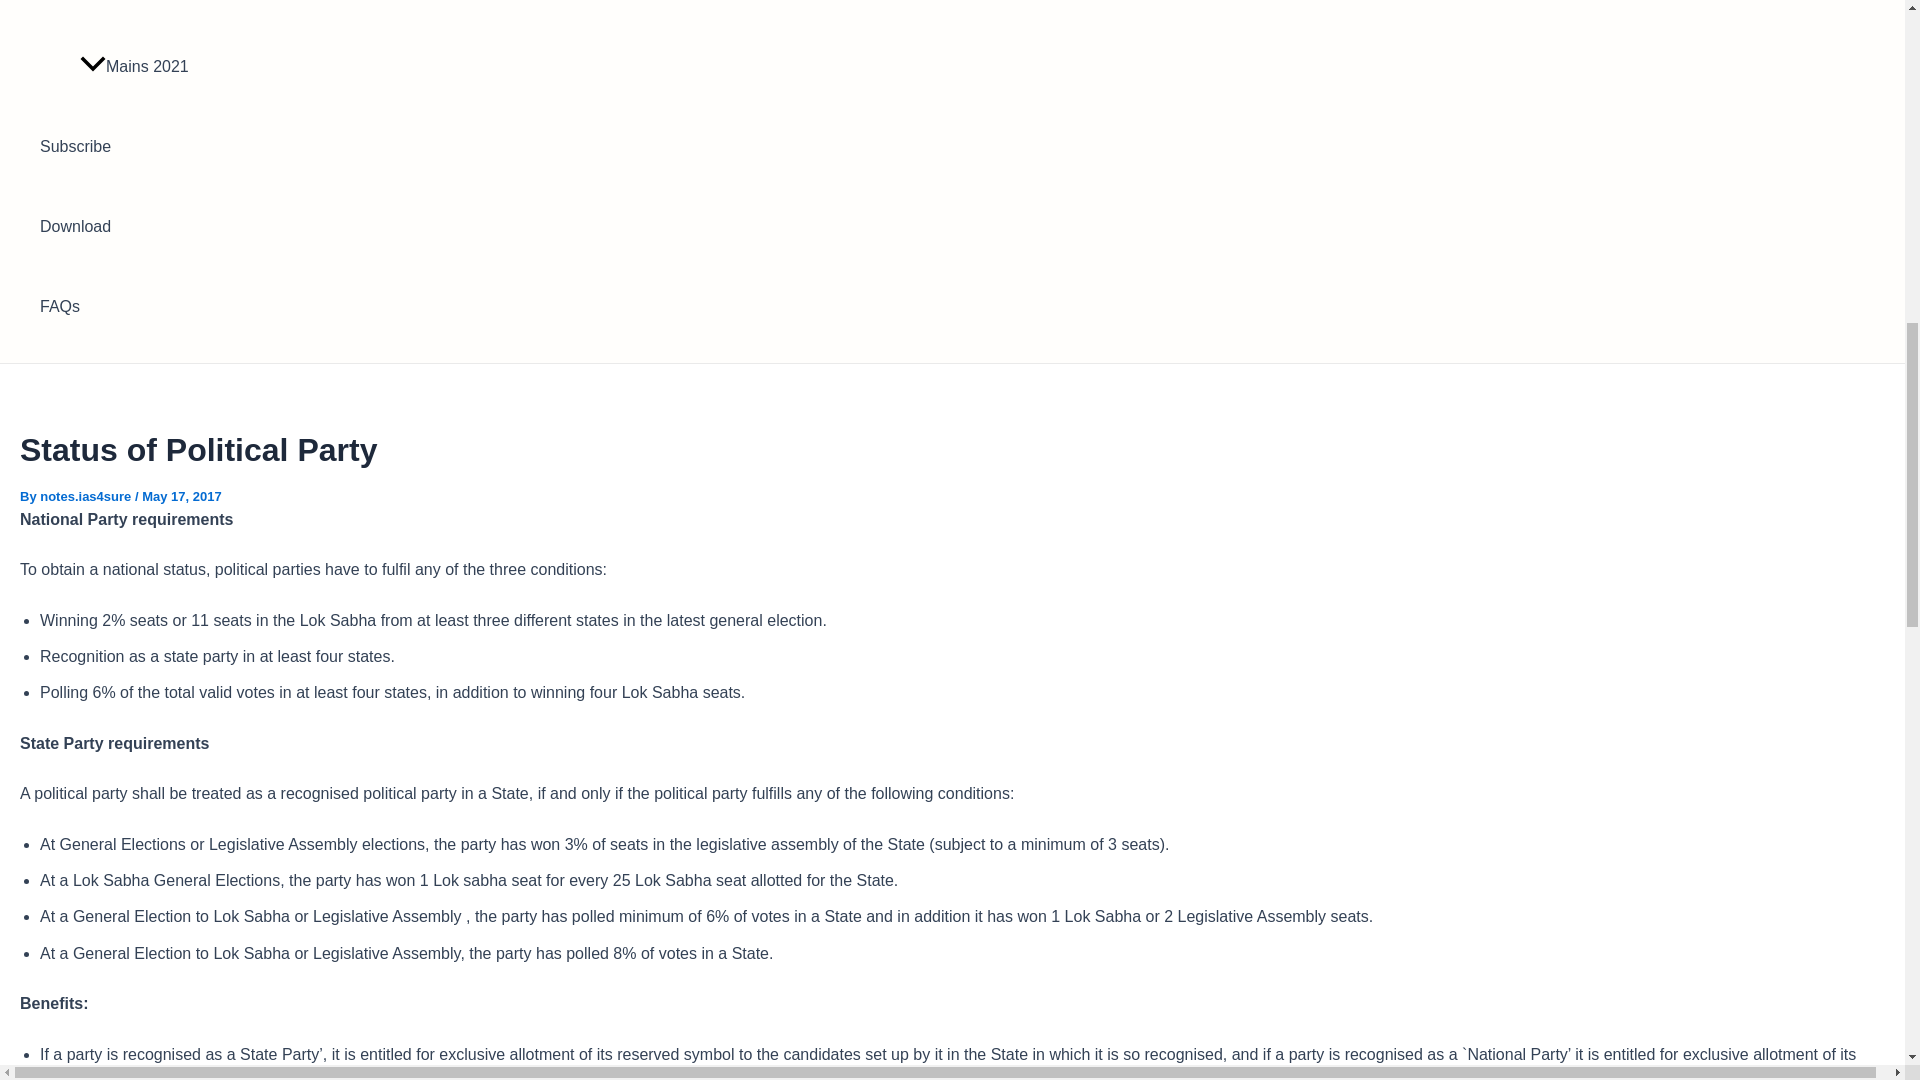  I want to click on Mains 2021, so click(159, 66).